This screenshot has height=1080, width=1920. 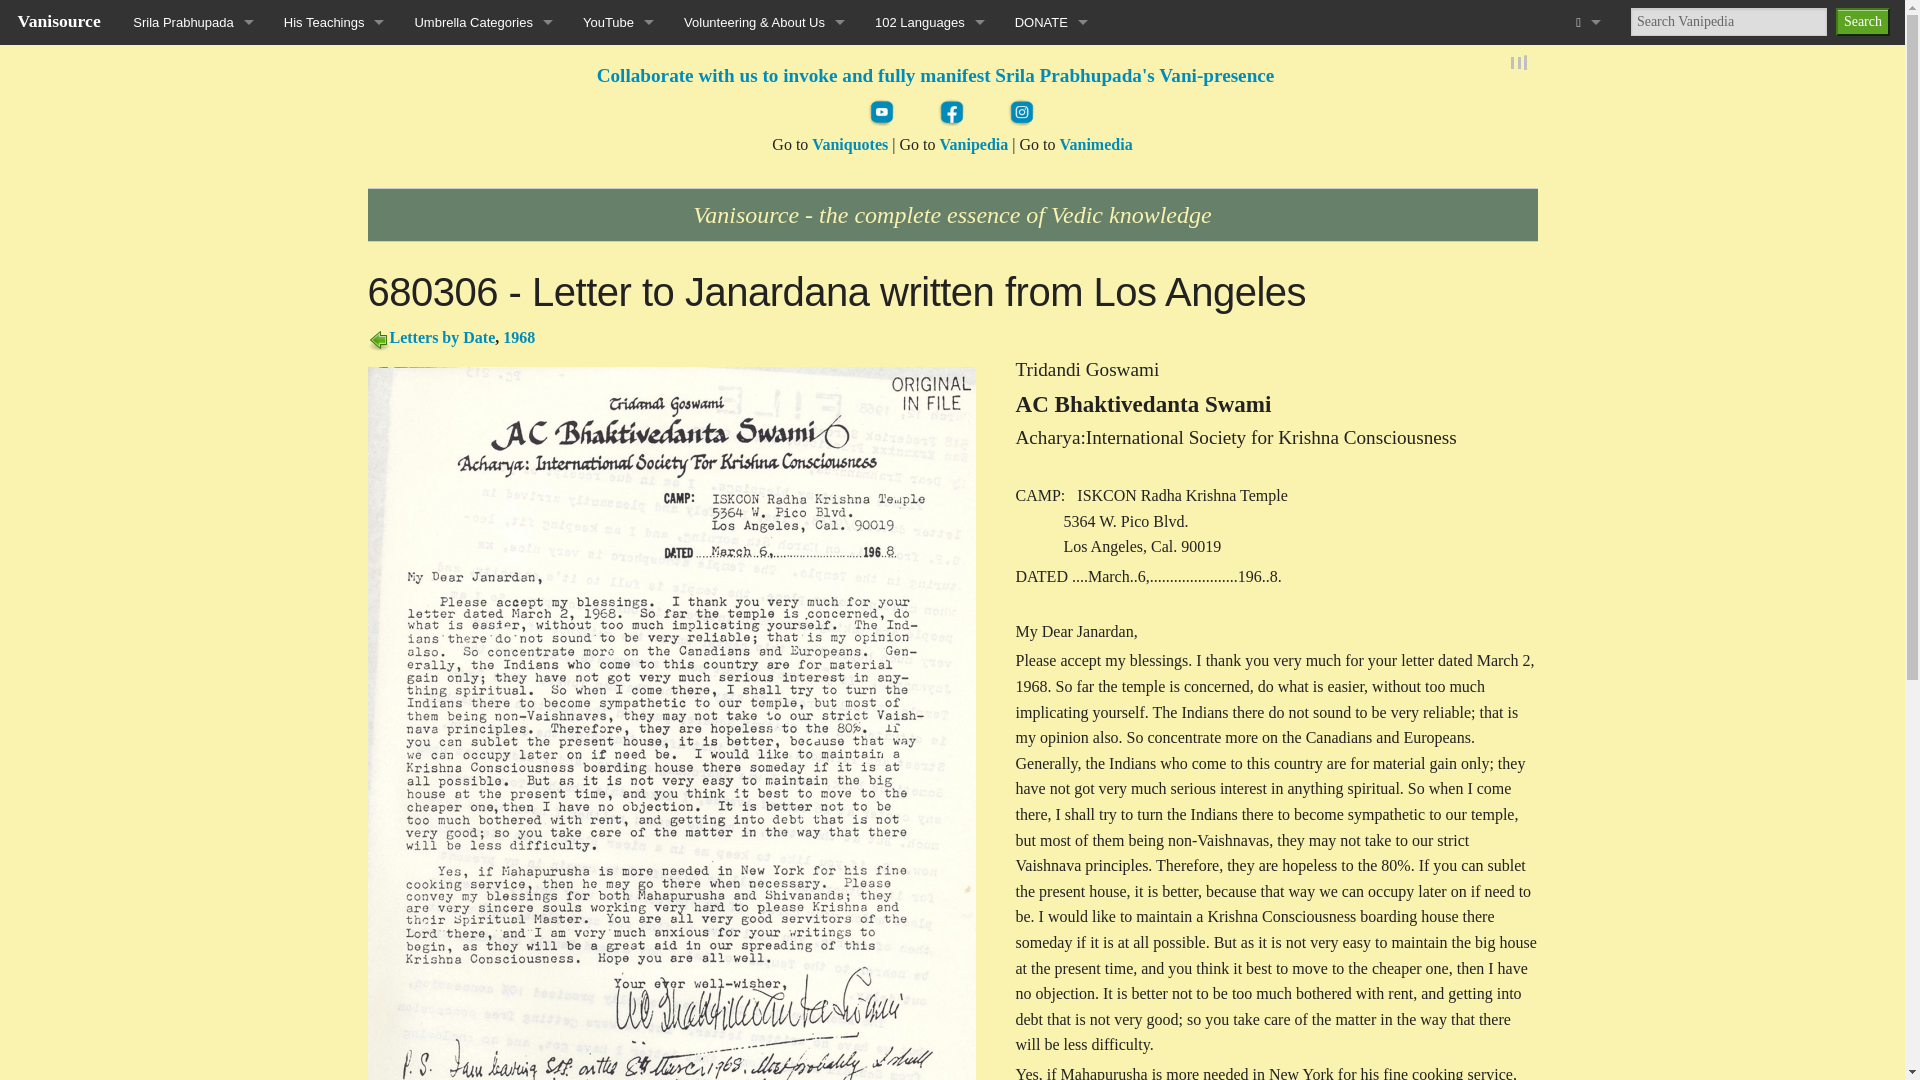 I want to click on Category:Letters - by Date, so click(x=378, y=337).